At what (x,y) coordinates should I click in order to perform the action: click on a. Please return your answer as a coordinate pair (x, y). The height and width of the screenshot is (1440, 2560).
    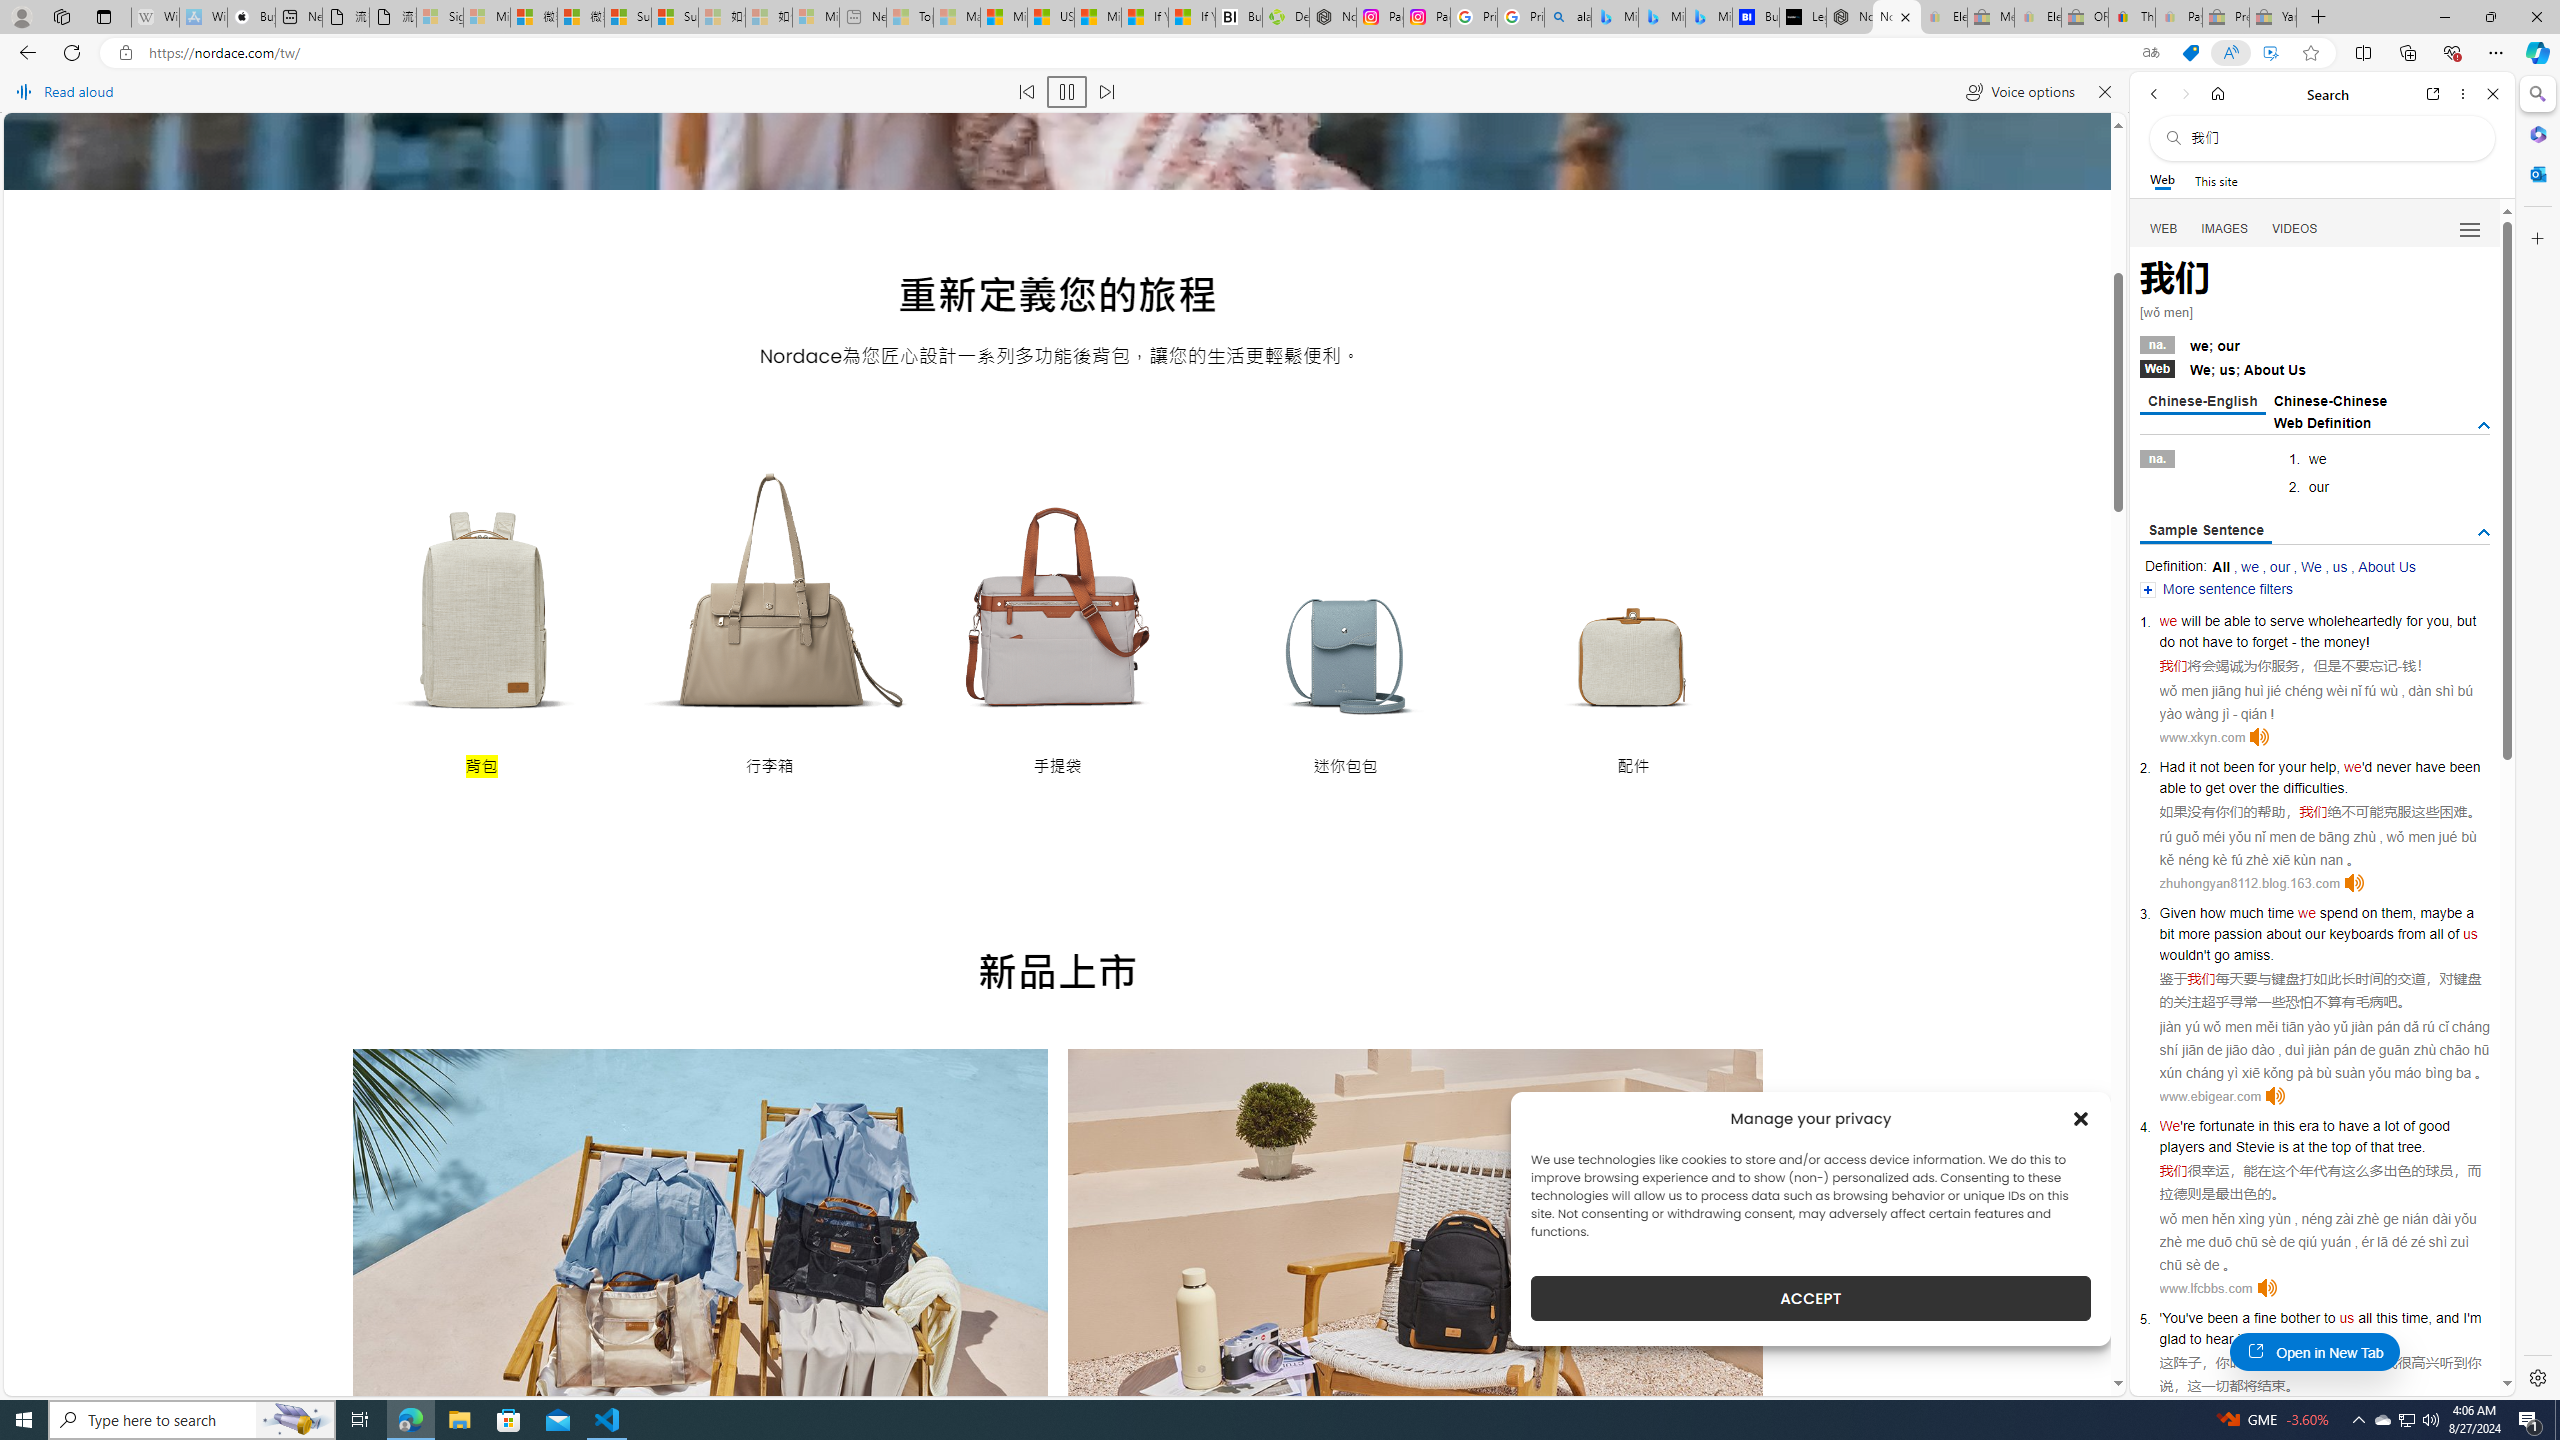
    Looking at the image, I should click on (2246, 1318).